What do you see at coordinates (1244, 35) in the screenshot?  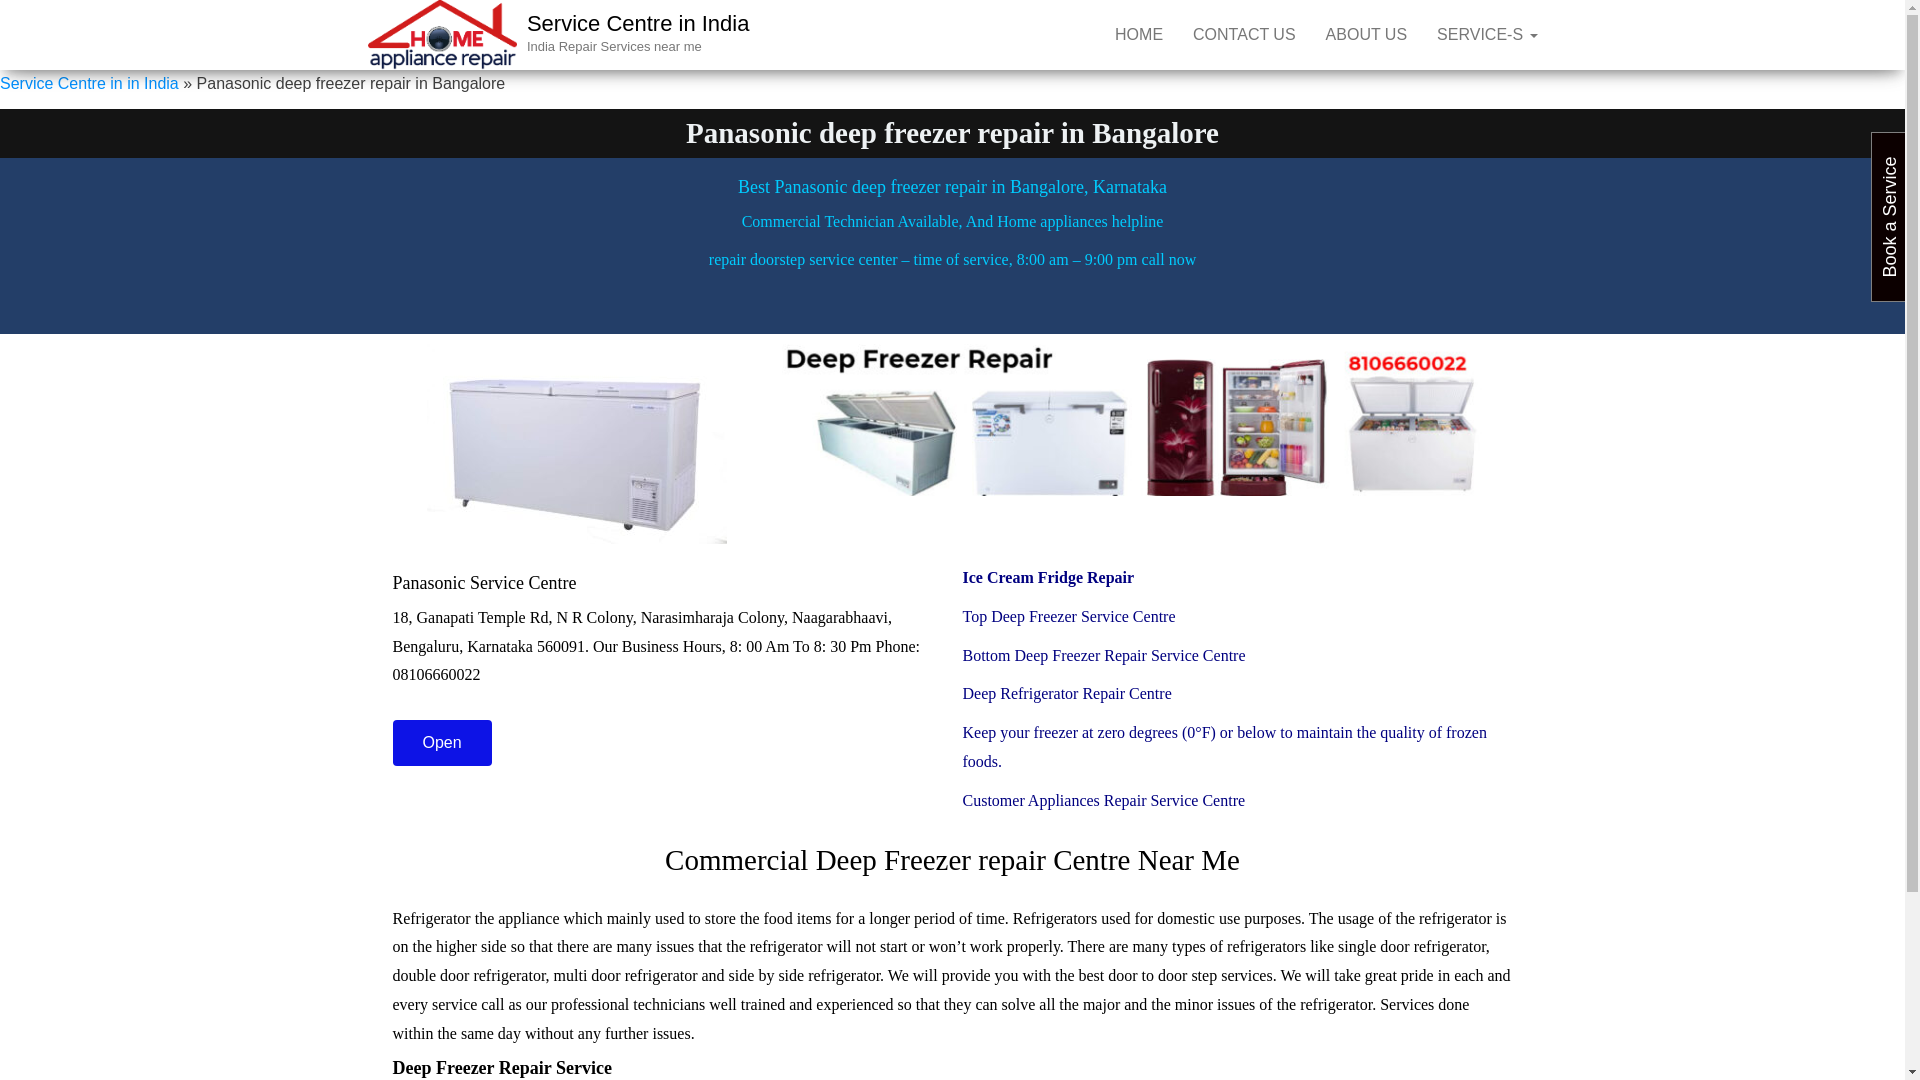 I see `CONTACT US` at bounding box center [1244, 35].